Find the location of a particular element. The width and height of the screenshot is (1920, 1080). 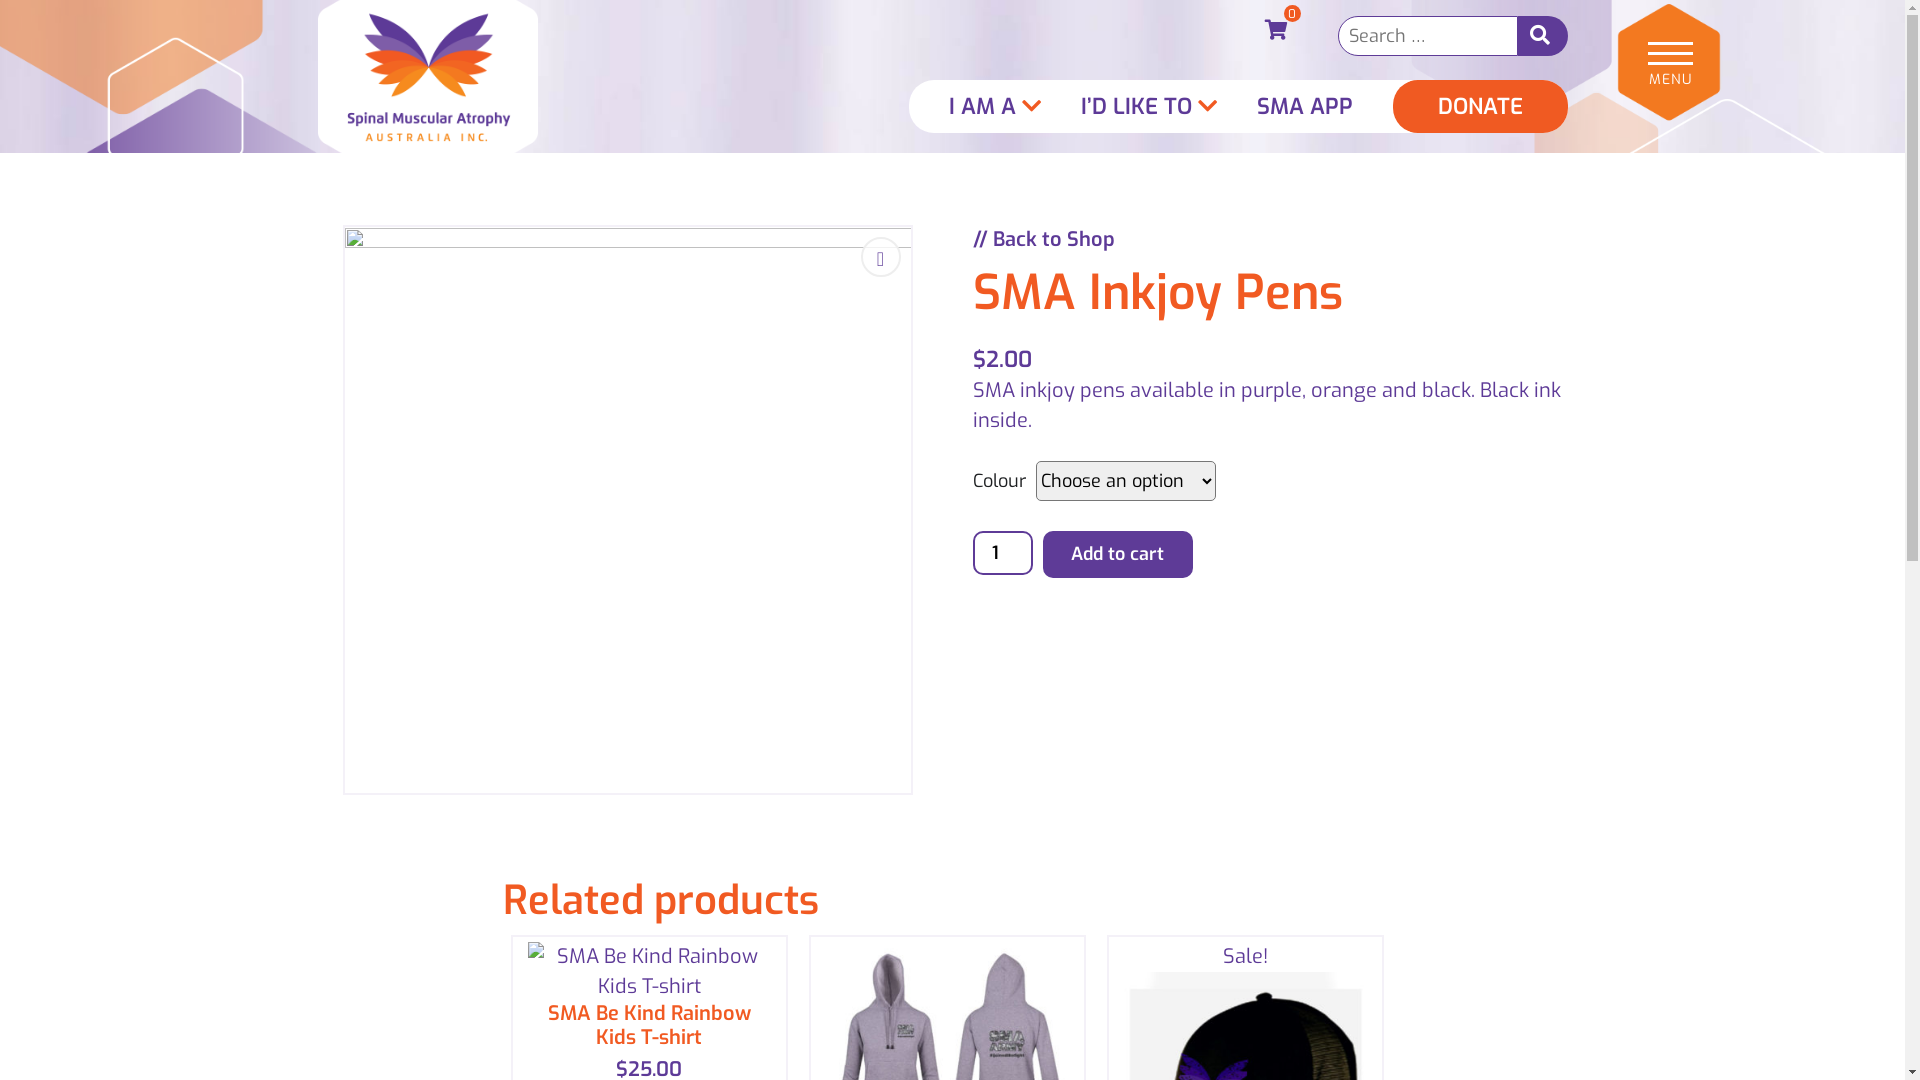

sma_pens is located at coordinates (627, 510).